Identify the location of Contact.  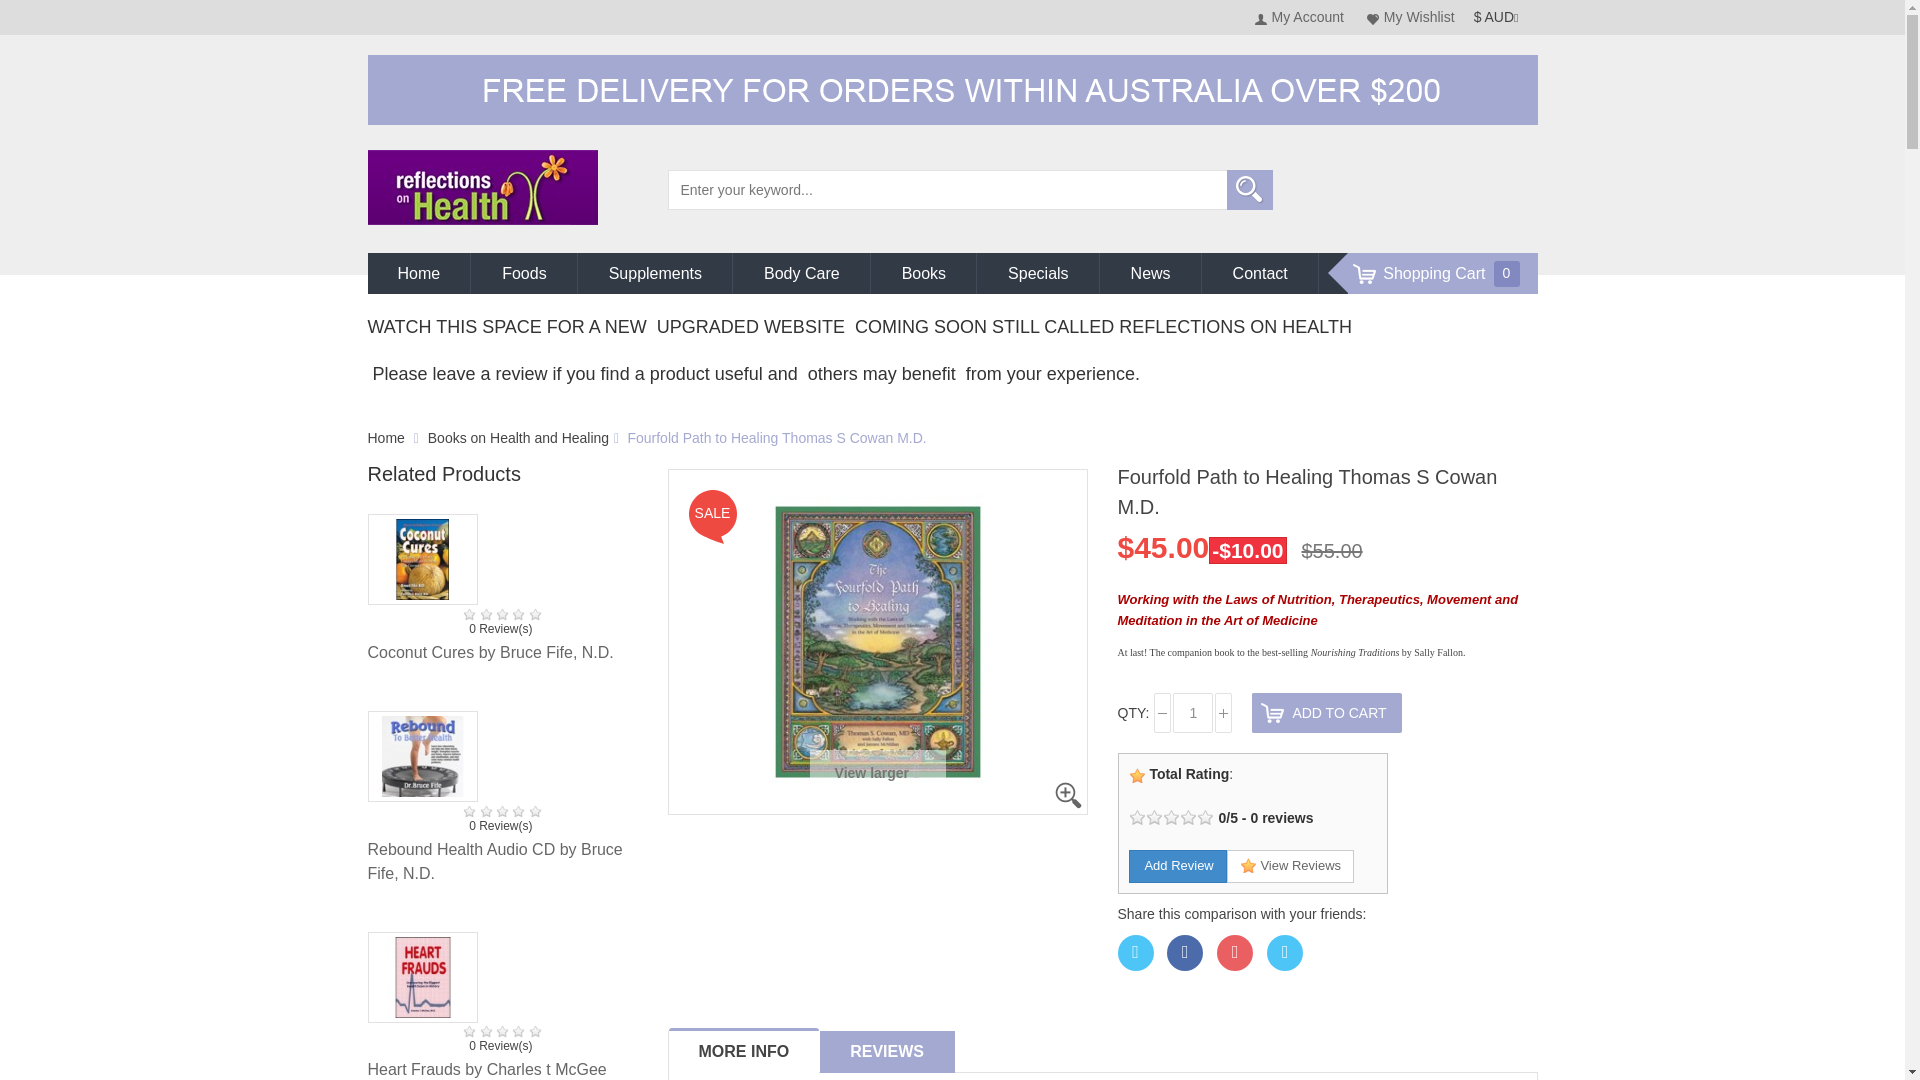
(1260, 272).